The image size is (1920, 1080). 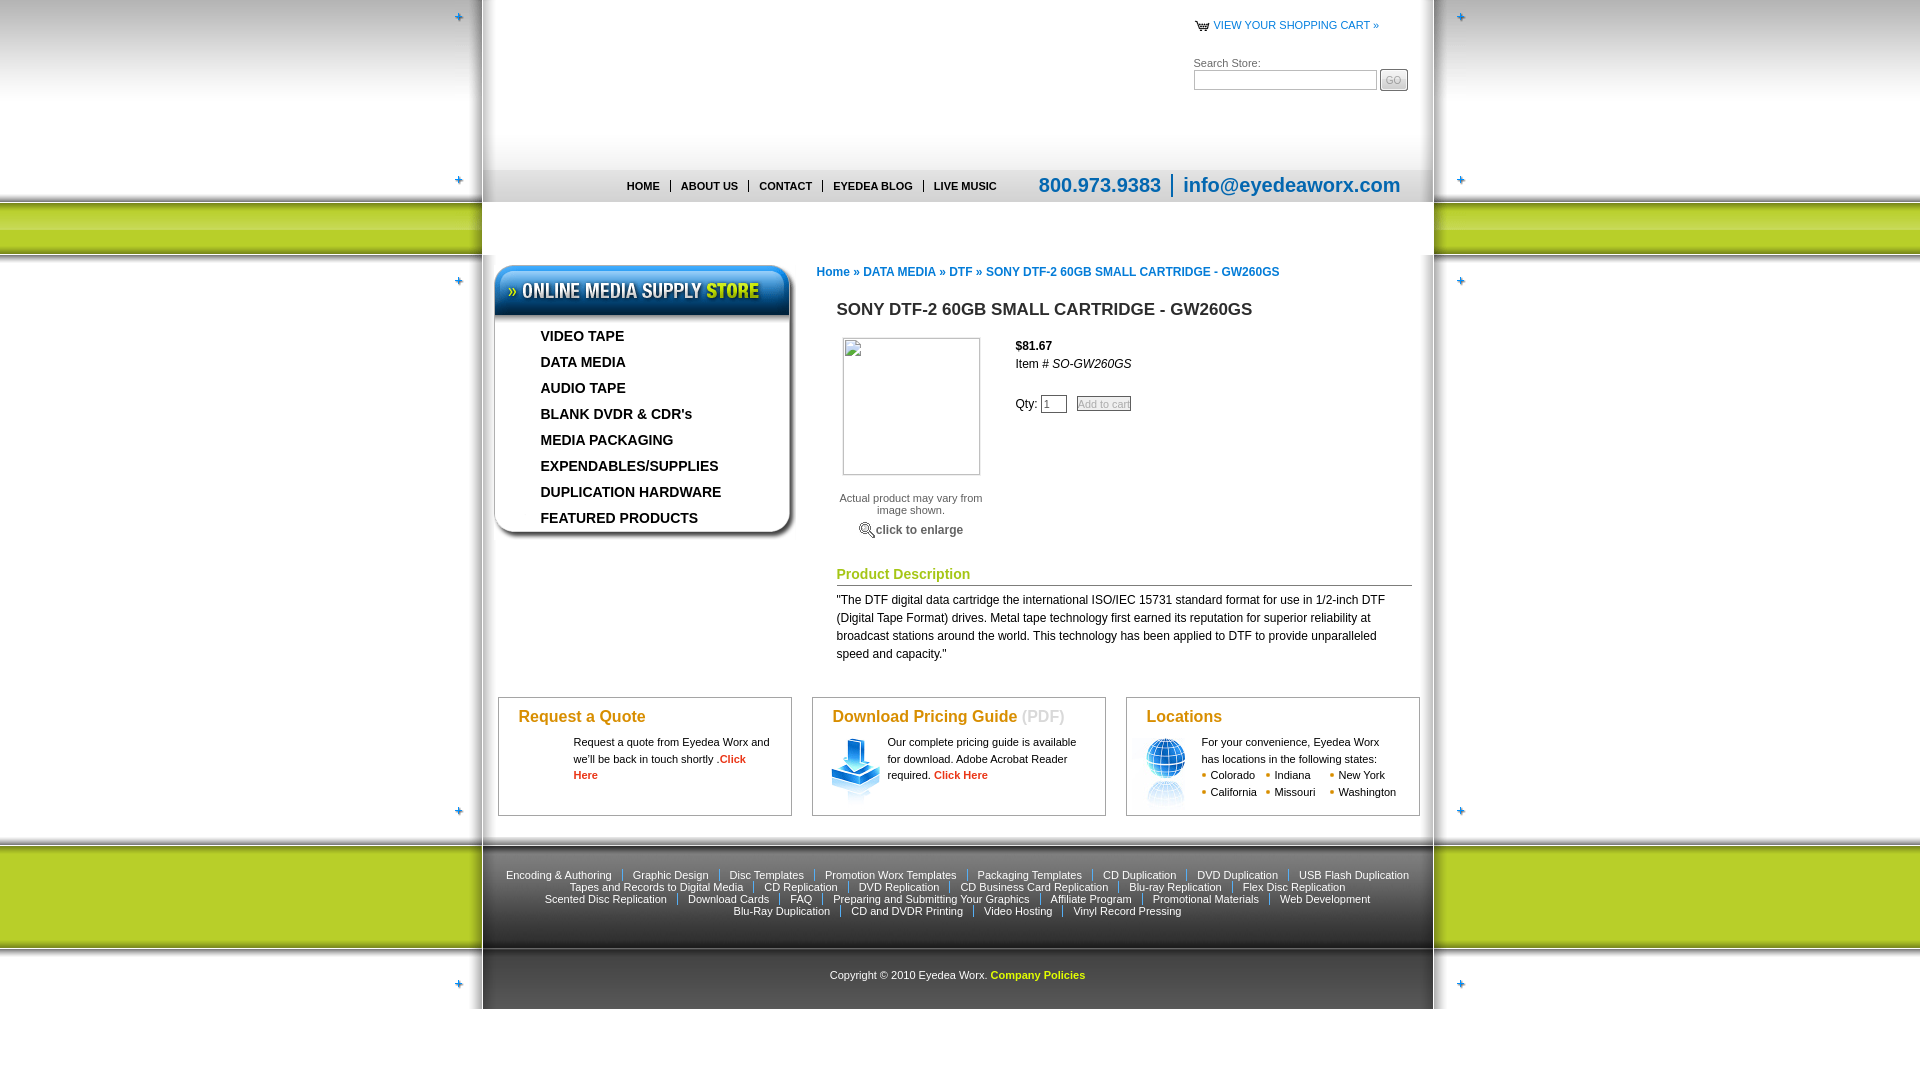 What do you see at coordinates (609, 84) in the screenshot?
I see `Eyedea Worx - We make your ideas optical` at bounding box center [609, 84].